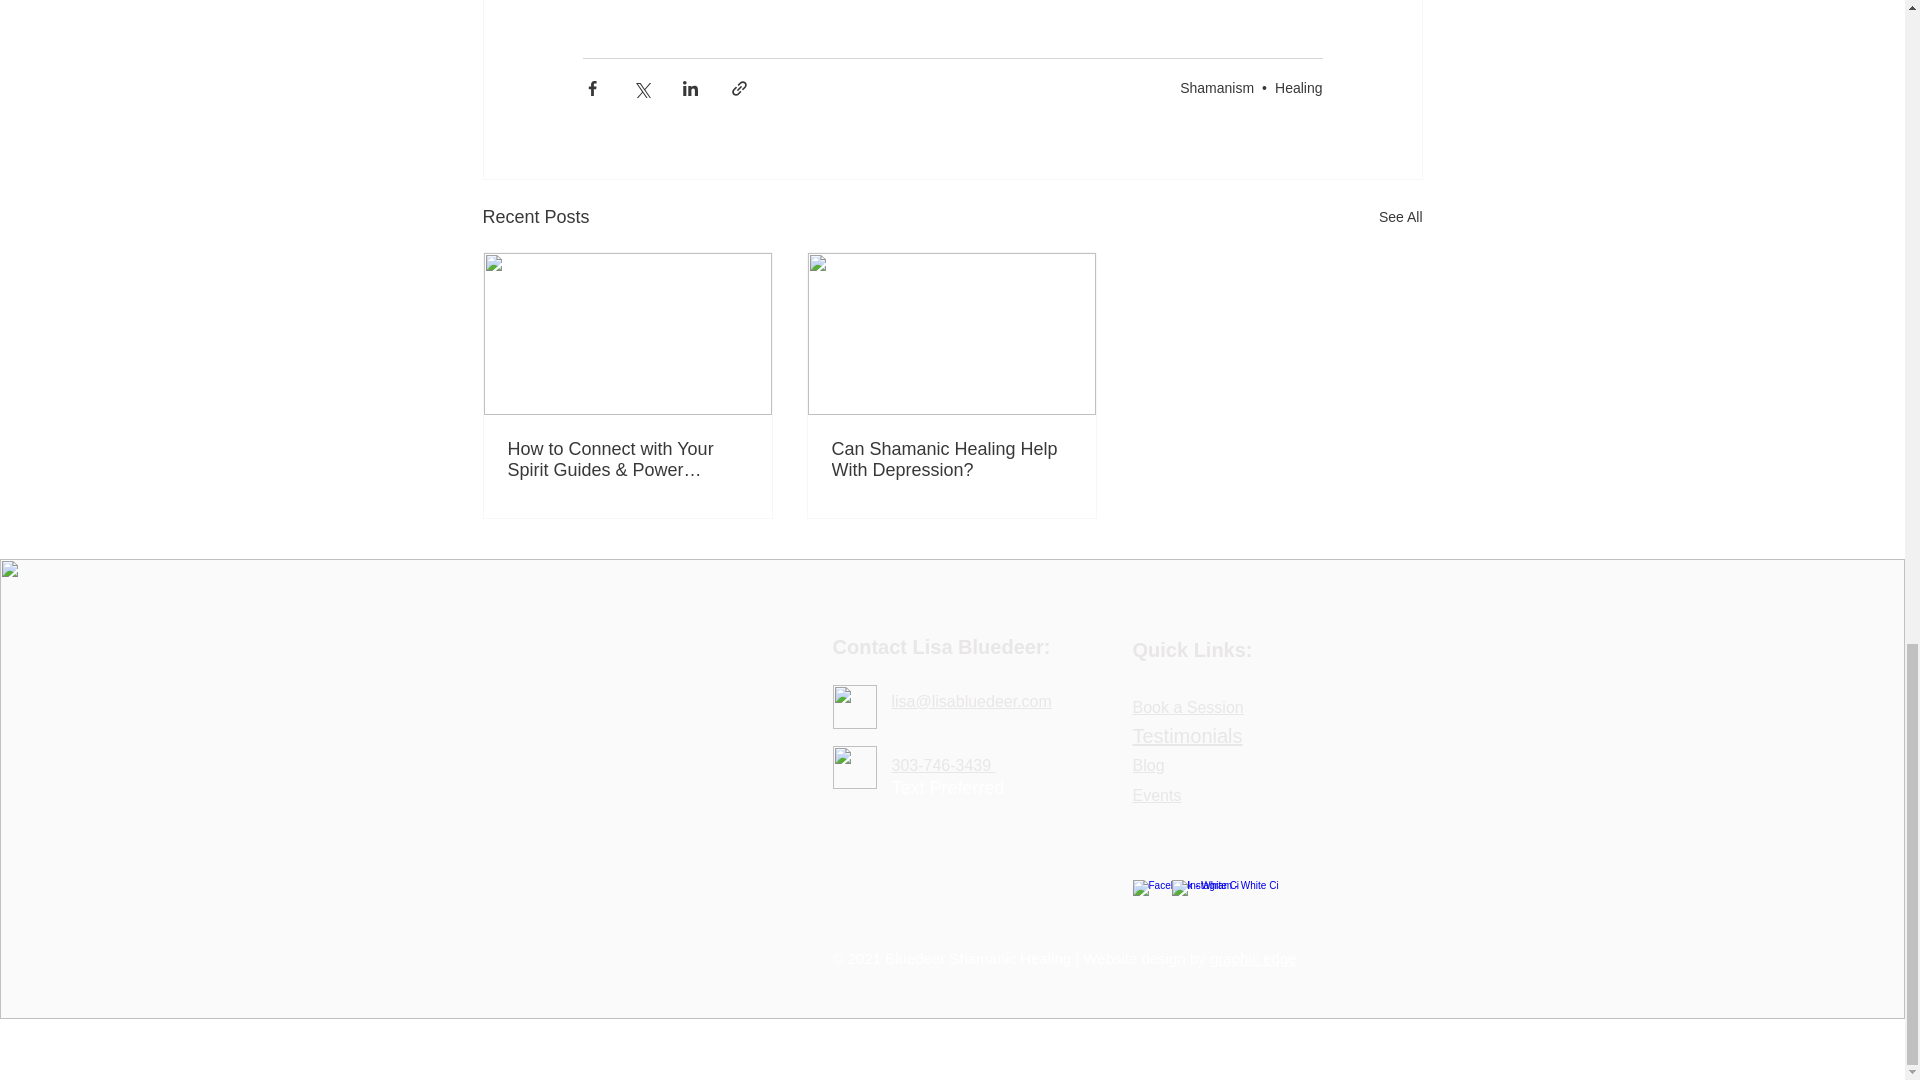 This screenshot has height=1080, width=1920. Describe the element at coordinates (1298, 88) in the screenshot. I see `Healing` at that location.